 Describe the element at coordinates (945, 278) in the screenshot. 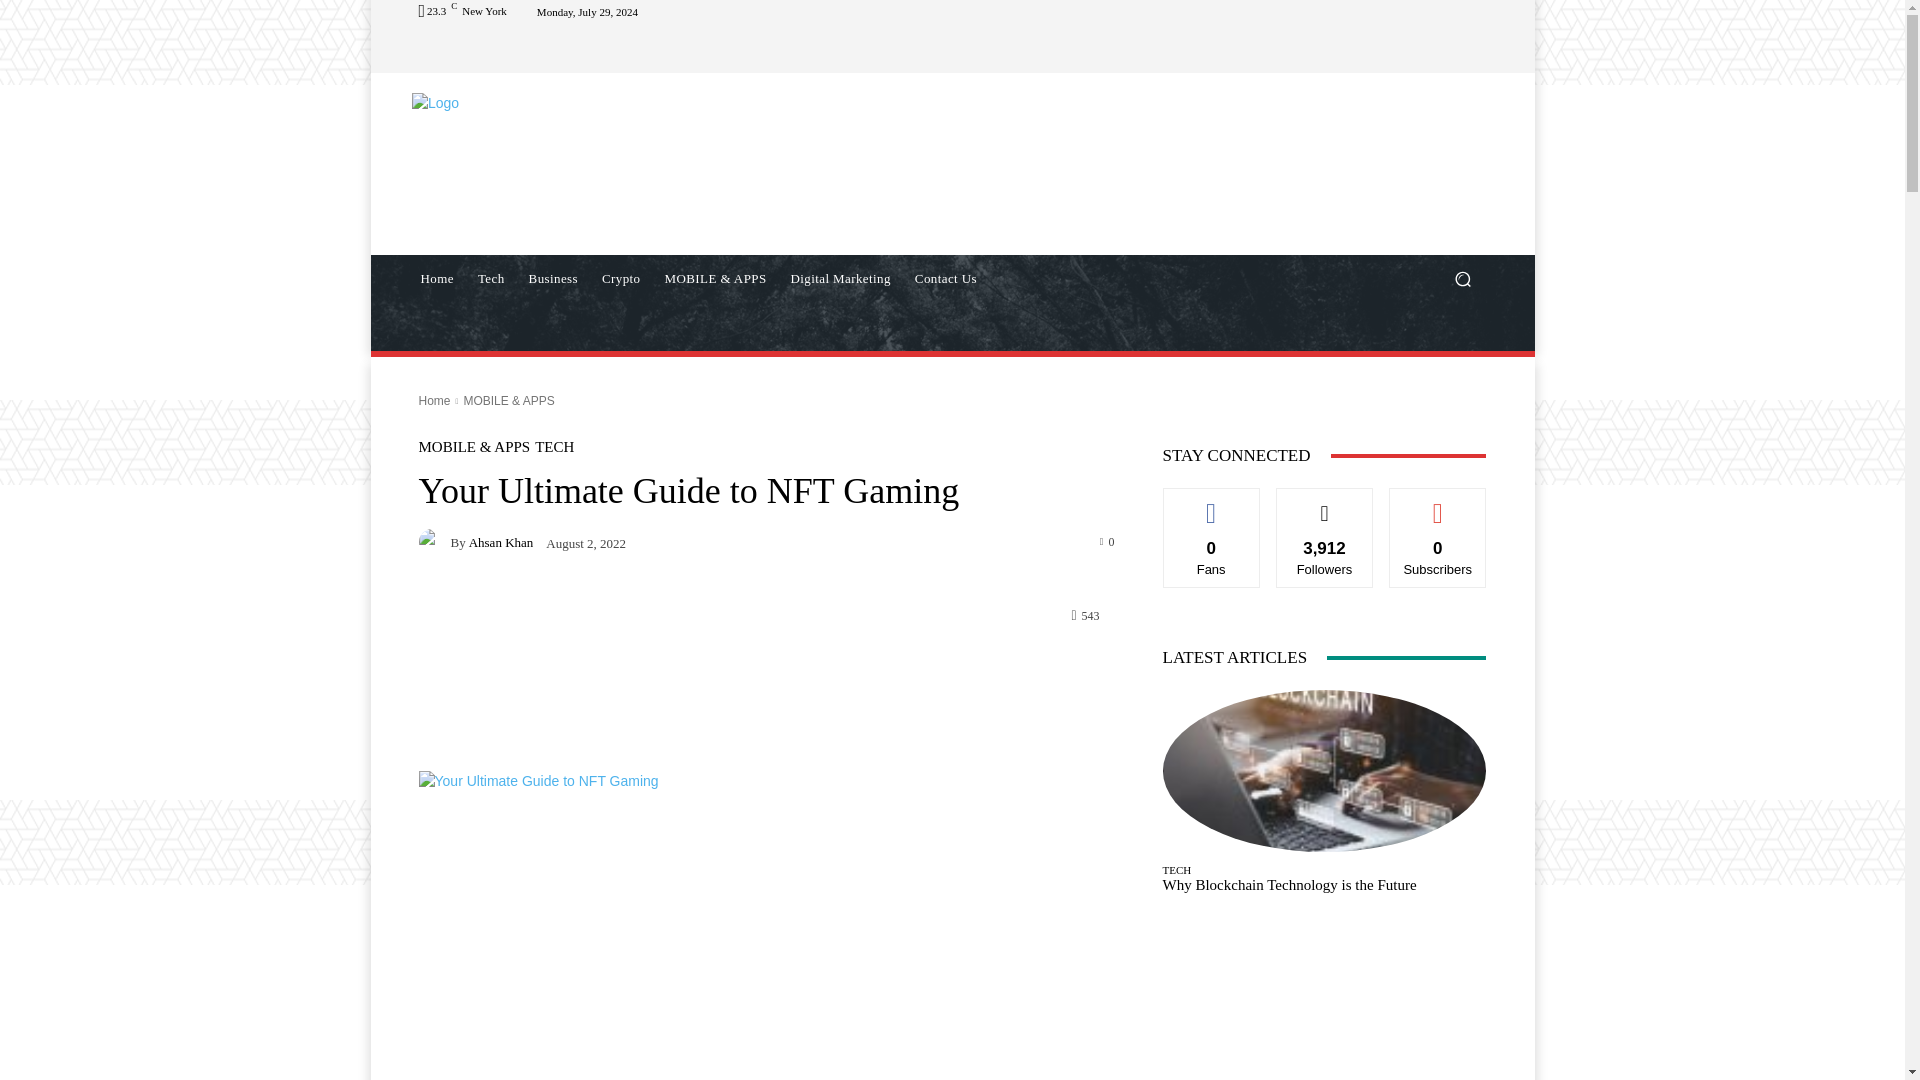

I see `Contact Us` at that location.